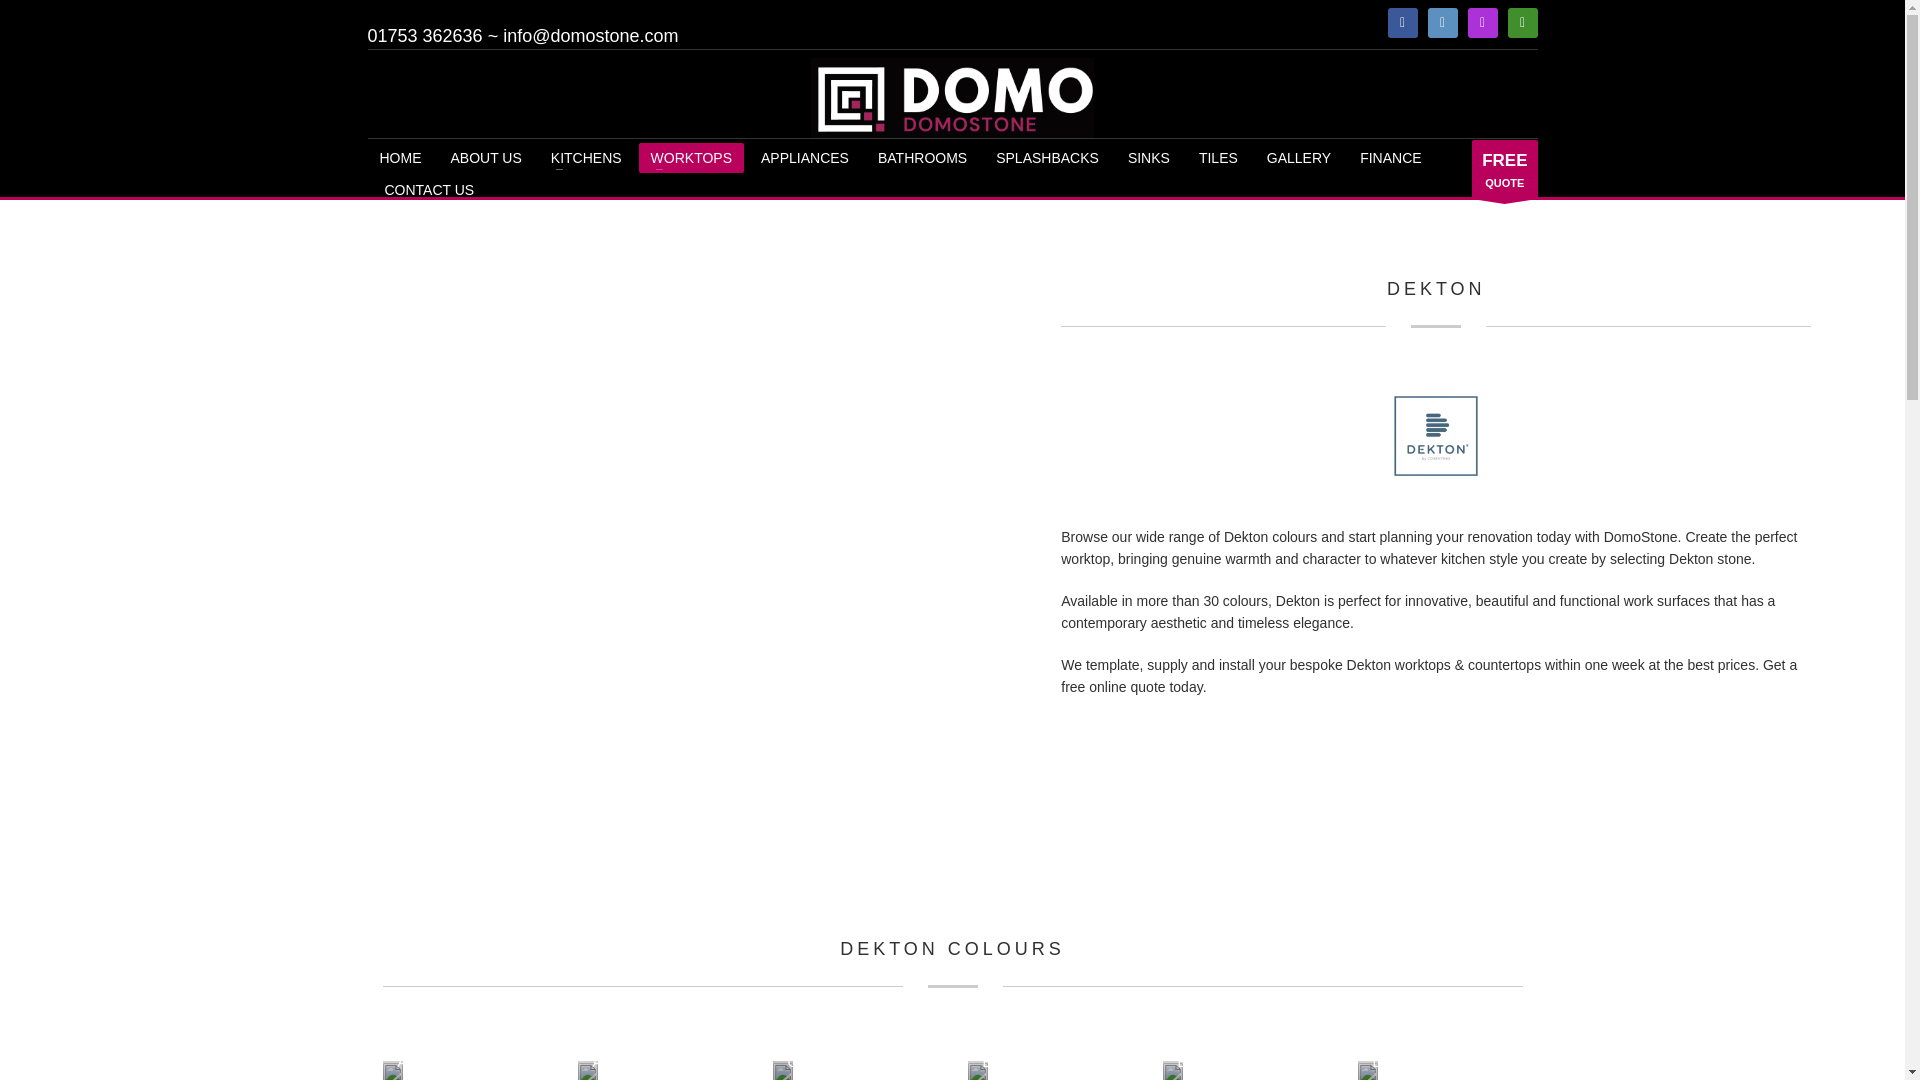 The height and width of the screenshot is (1080, 1920). Describe the element at coordinates (485, 157) in the screenshot. I see `ABOUT US` at that location.